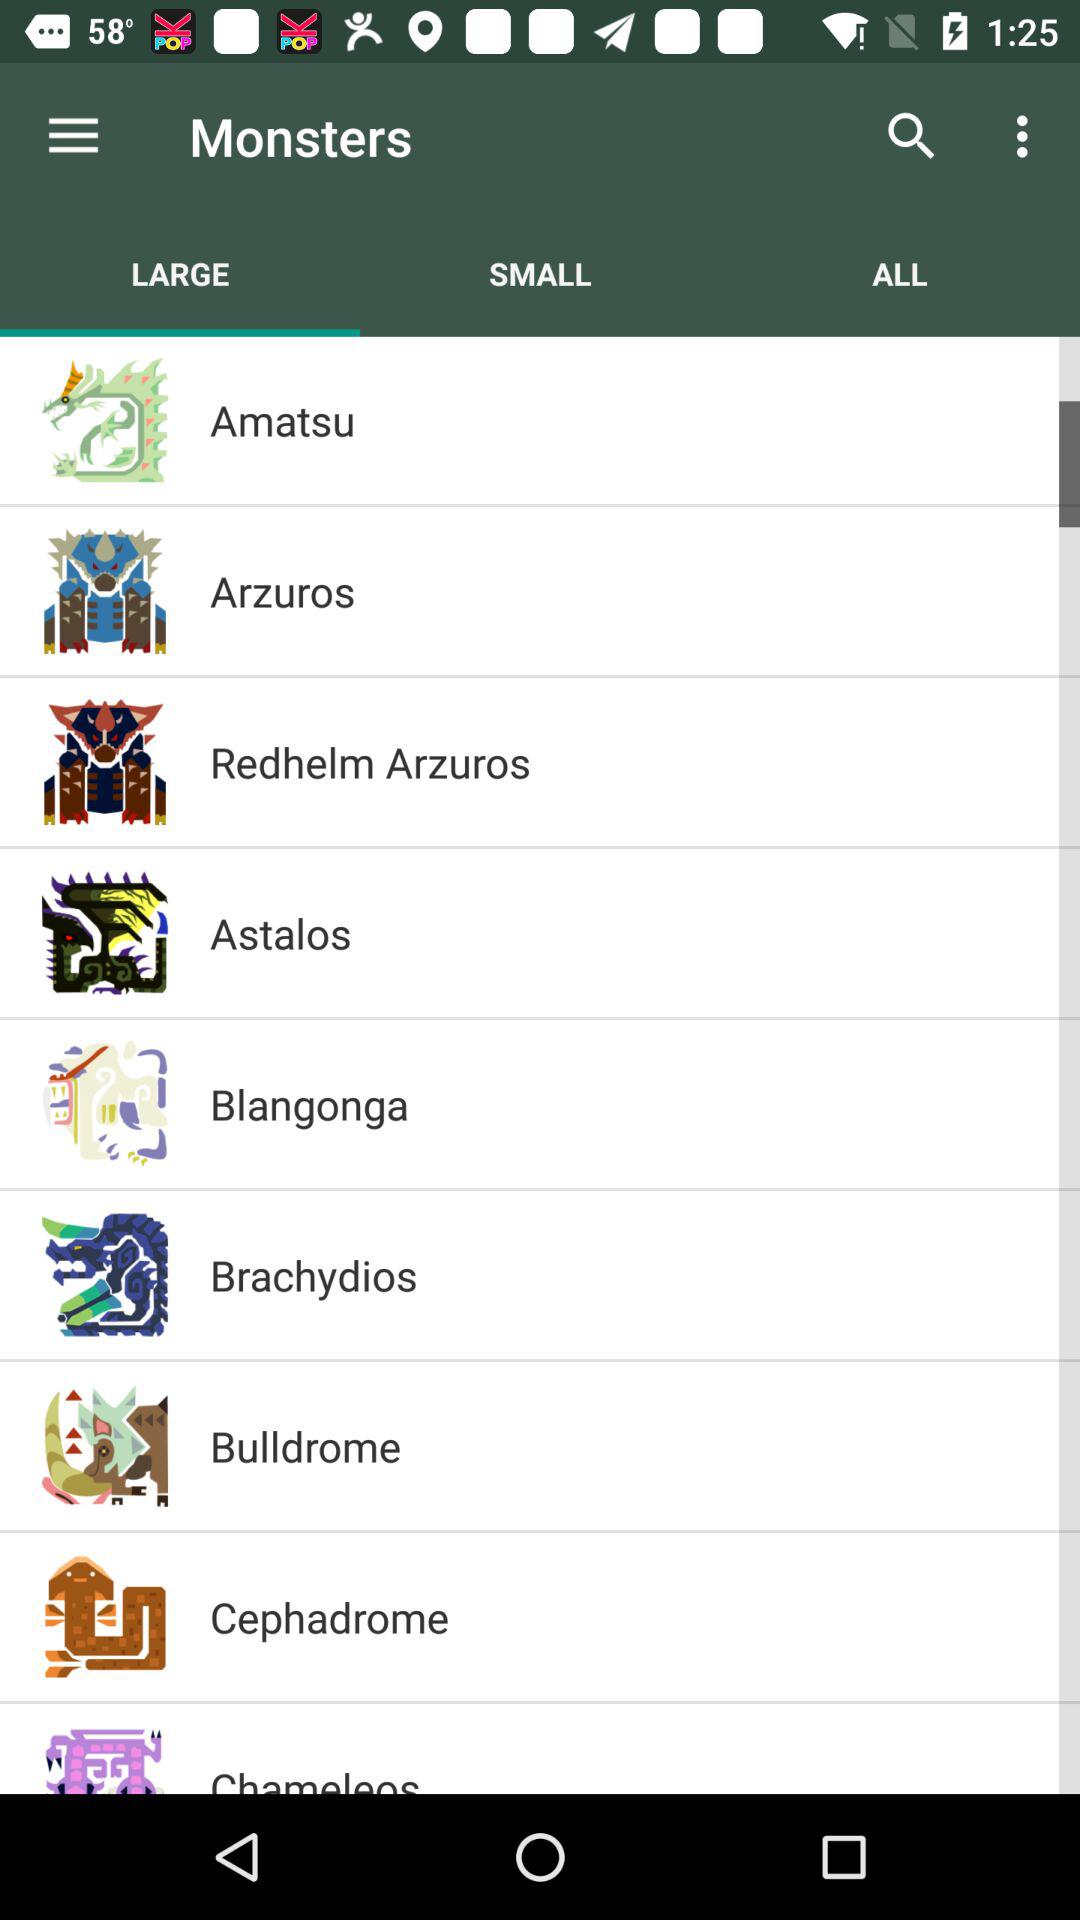 This screenshot has width=1080, height=1920. Describe the element at coordinates (624, 932) in the screenshot. I see `choose item below the redhelm arzuros item` at that location.